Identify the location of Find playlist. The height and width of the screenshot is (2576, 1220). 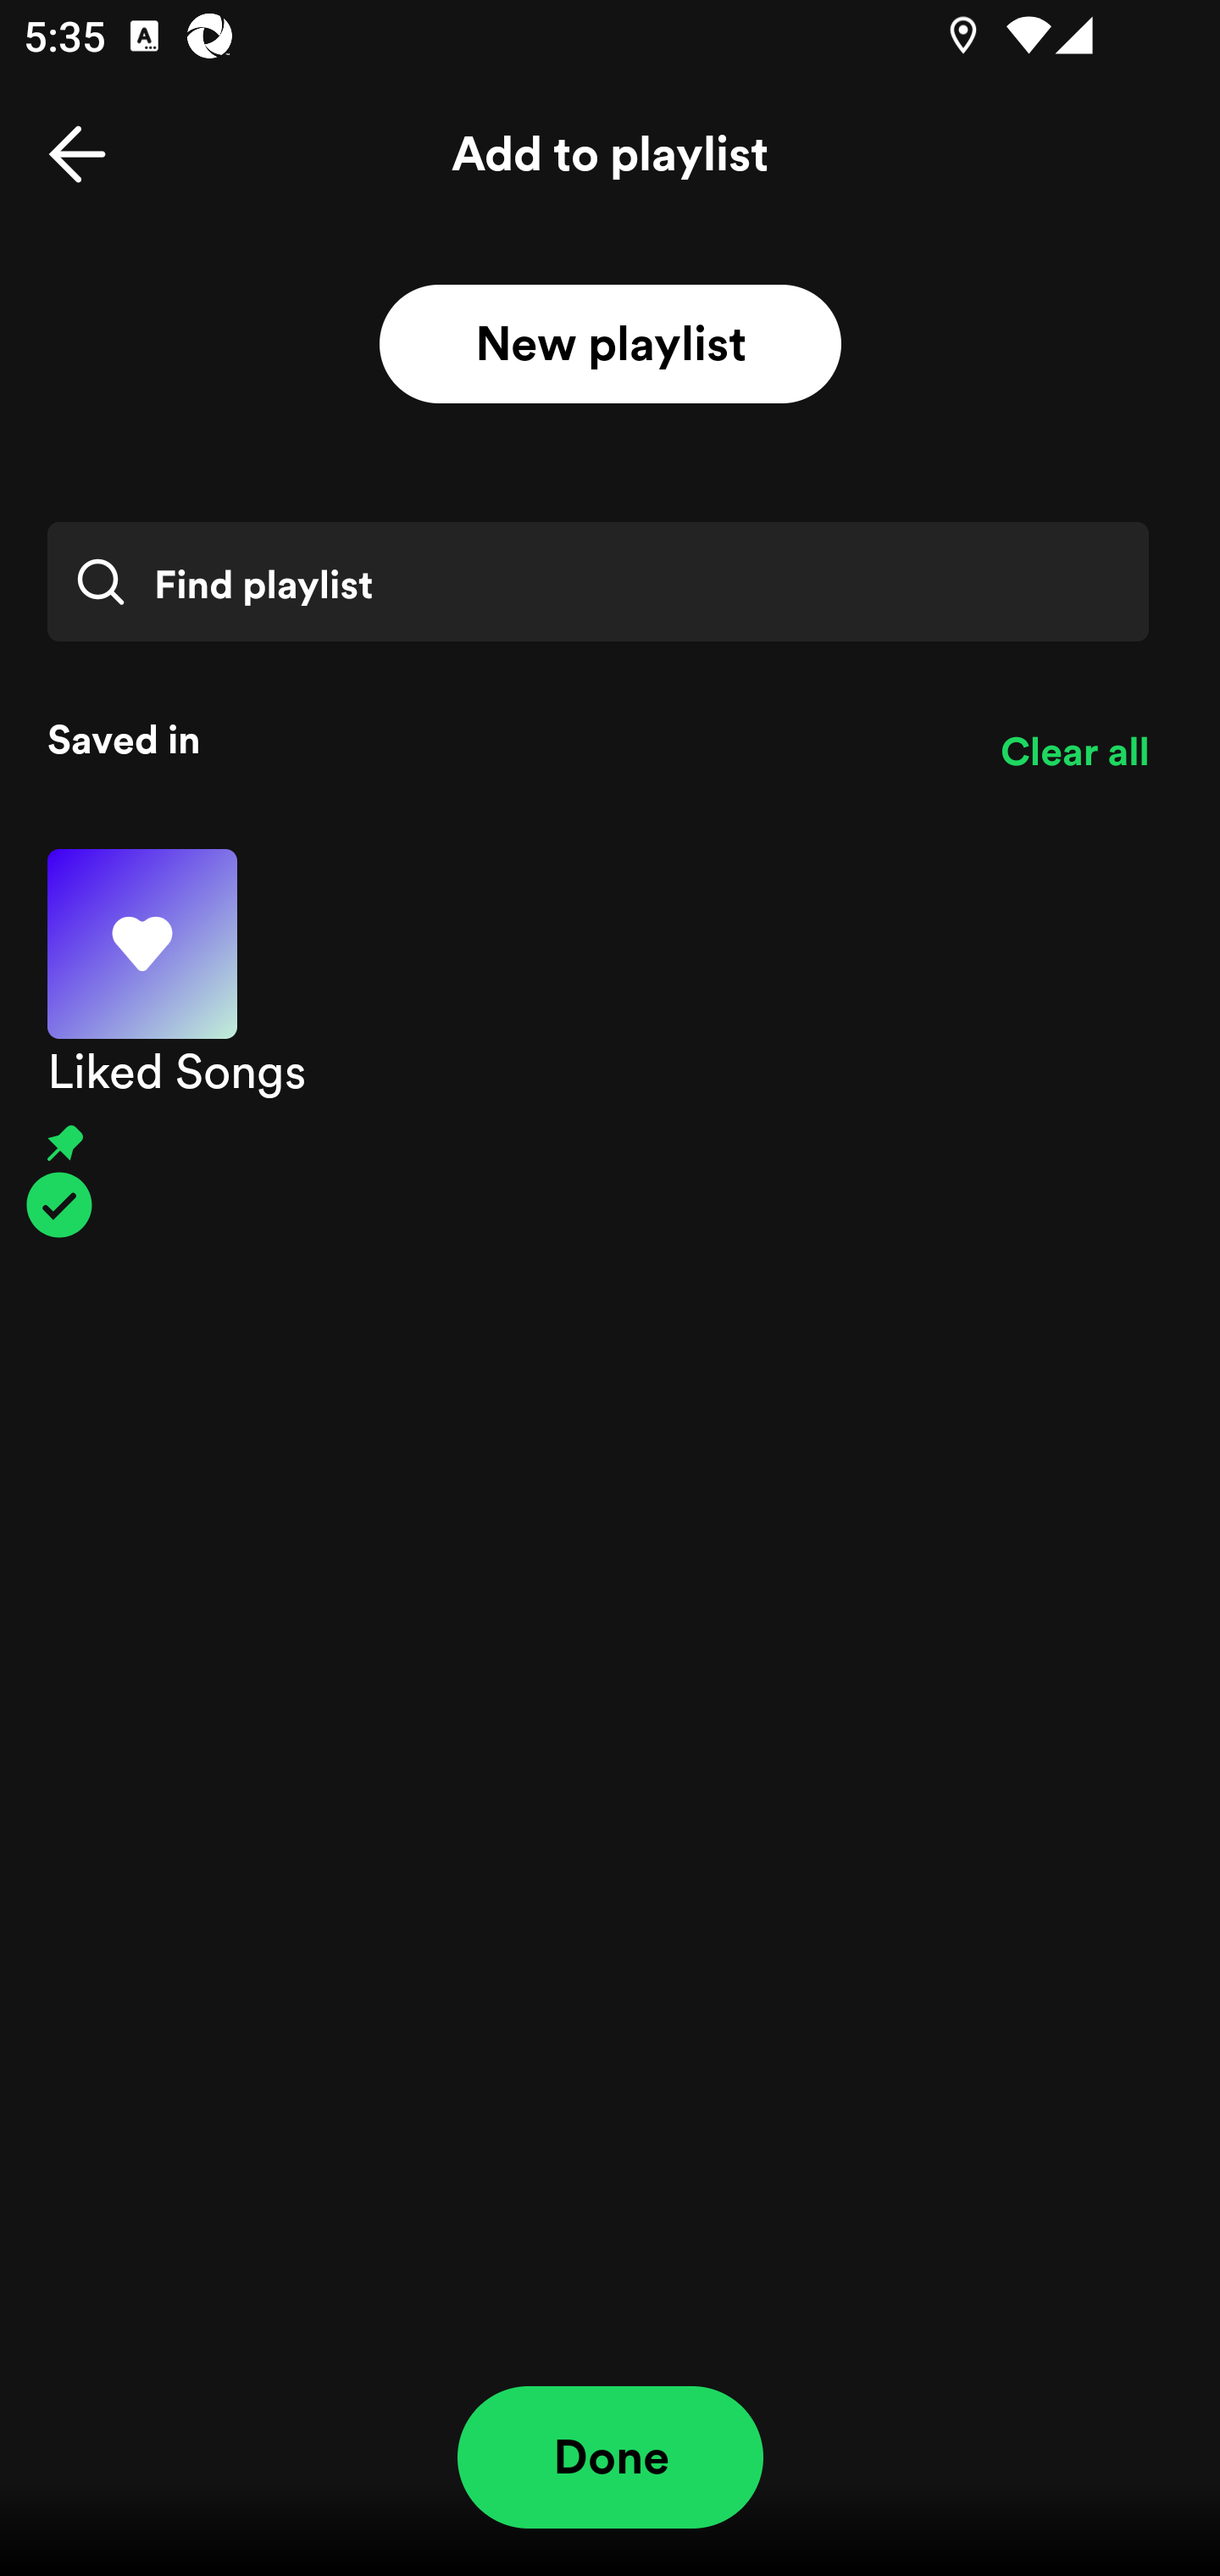
(597, 581).